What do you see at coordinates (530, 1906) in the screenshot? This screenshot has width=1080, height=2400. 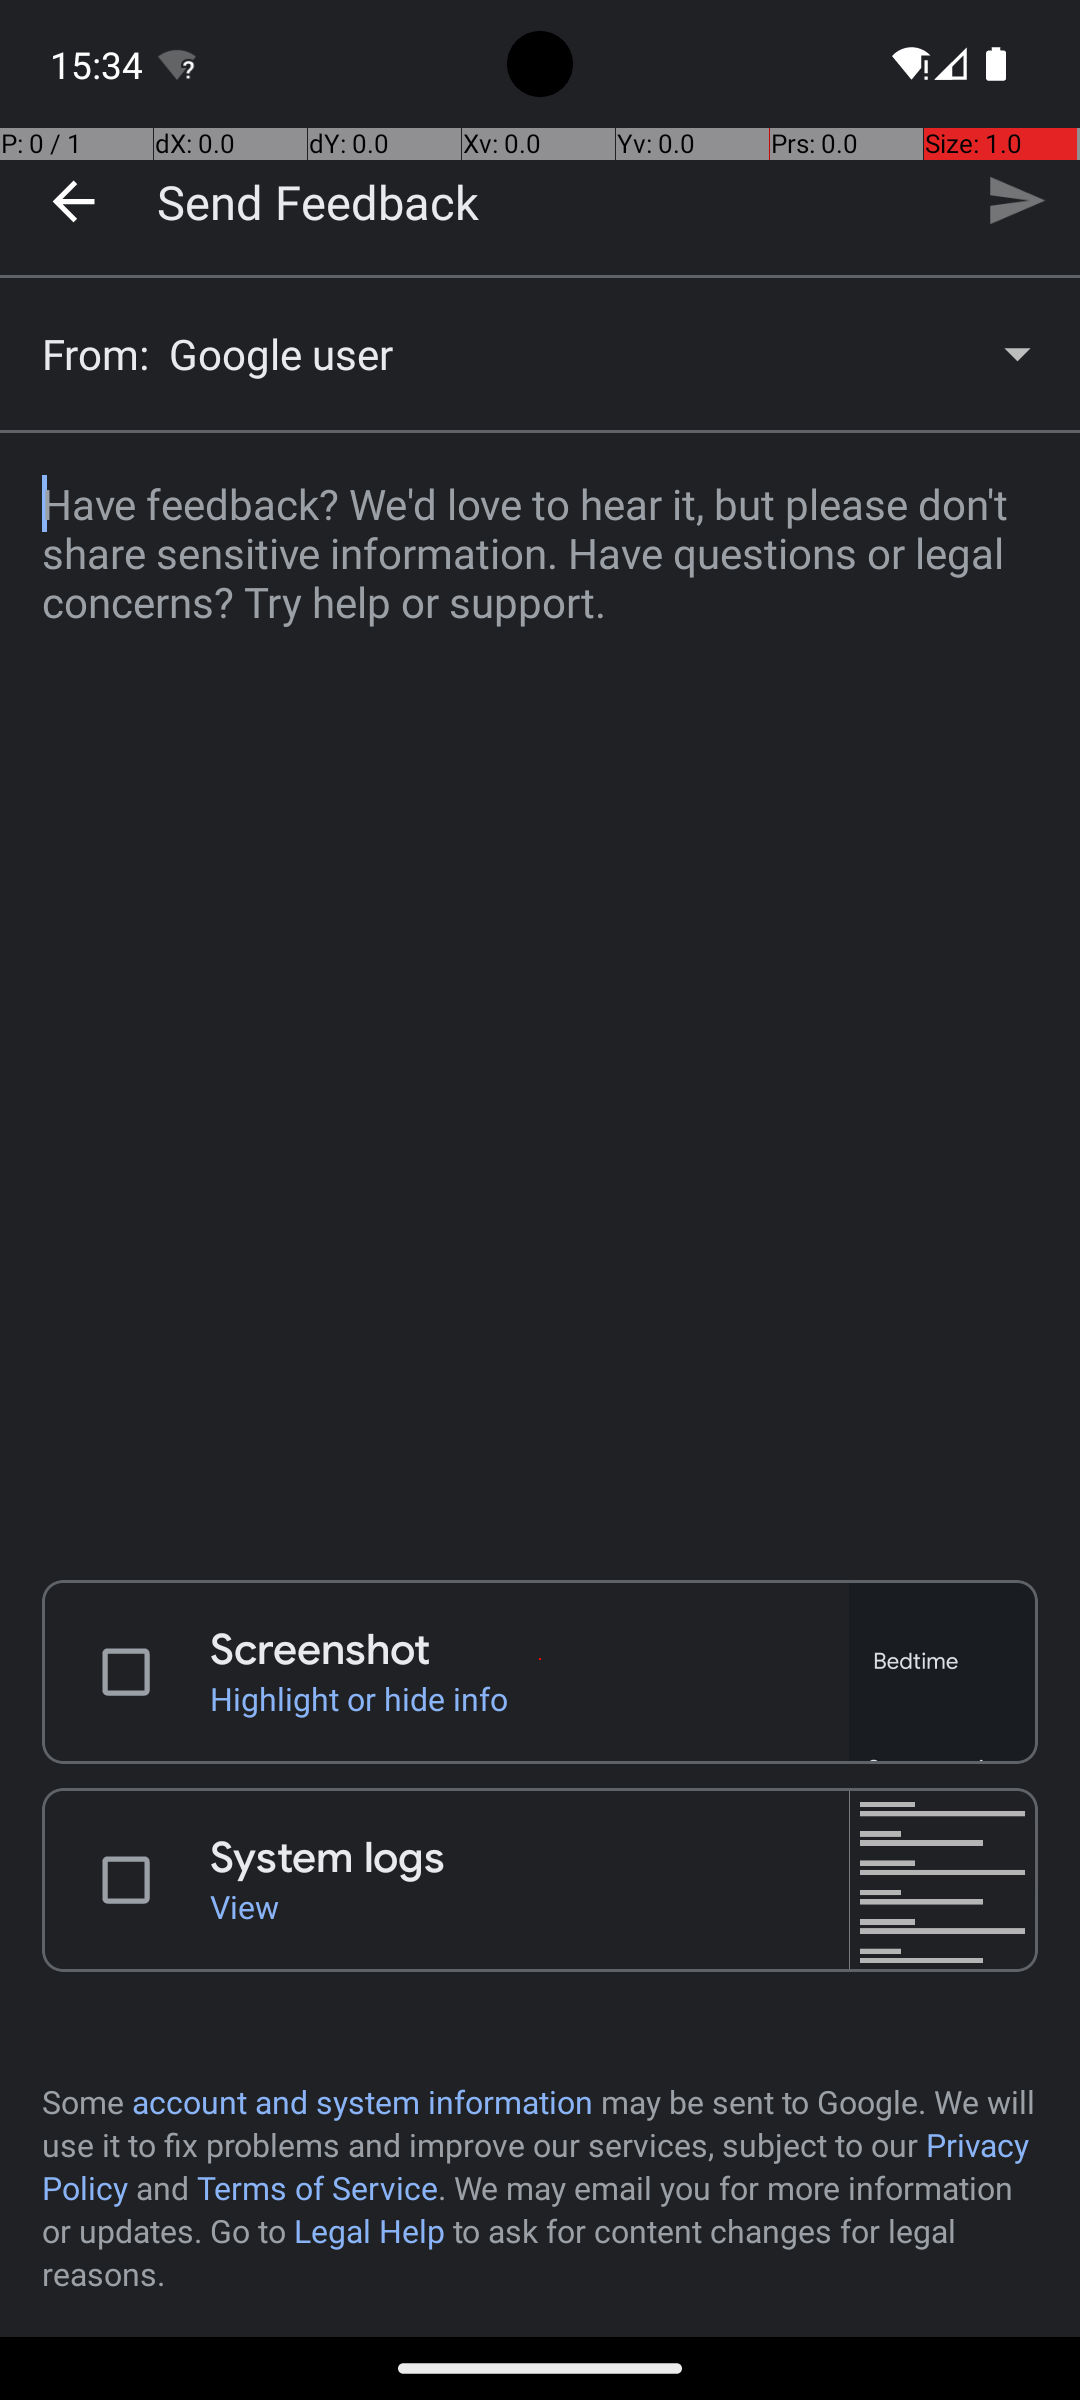 I see `View` at bounding box center [530, 1906].